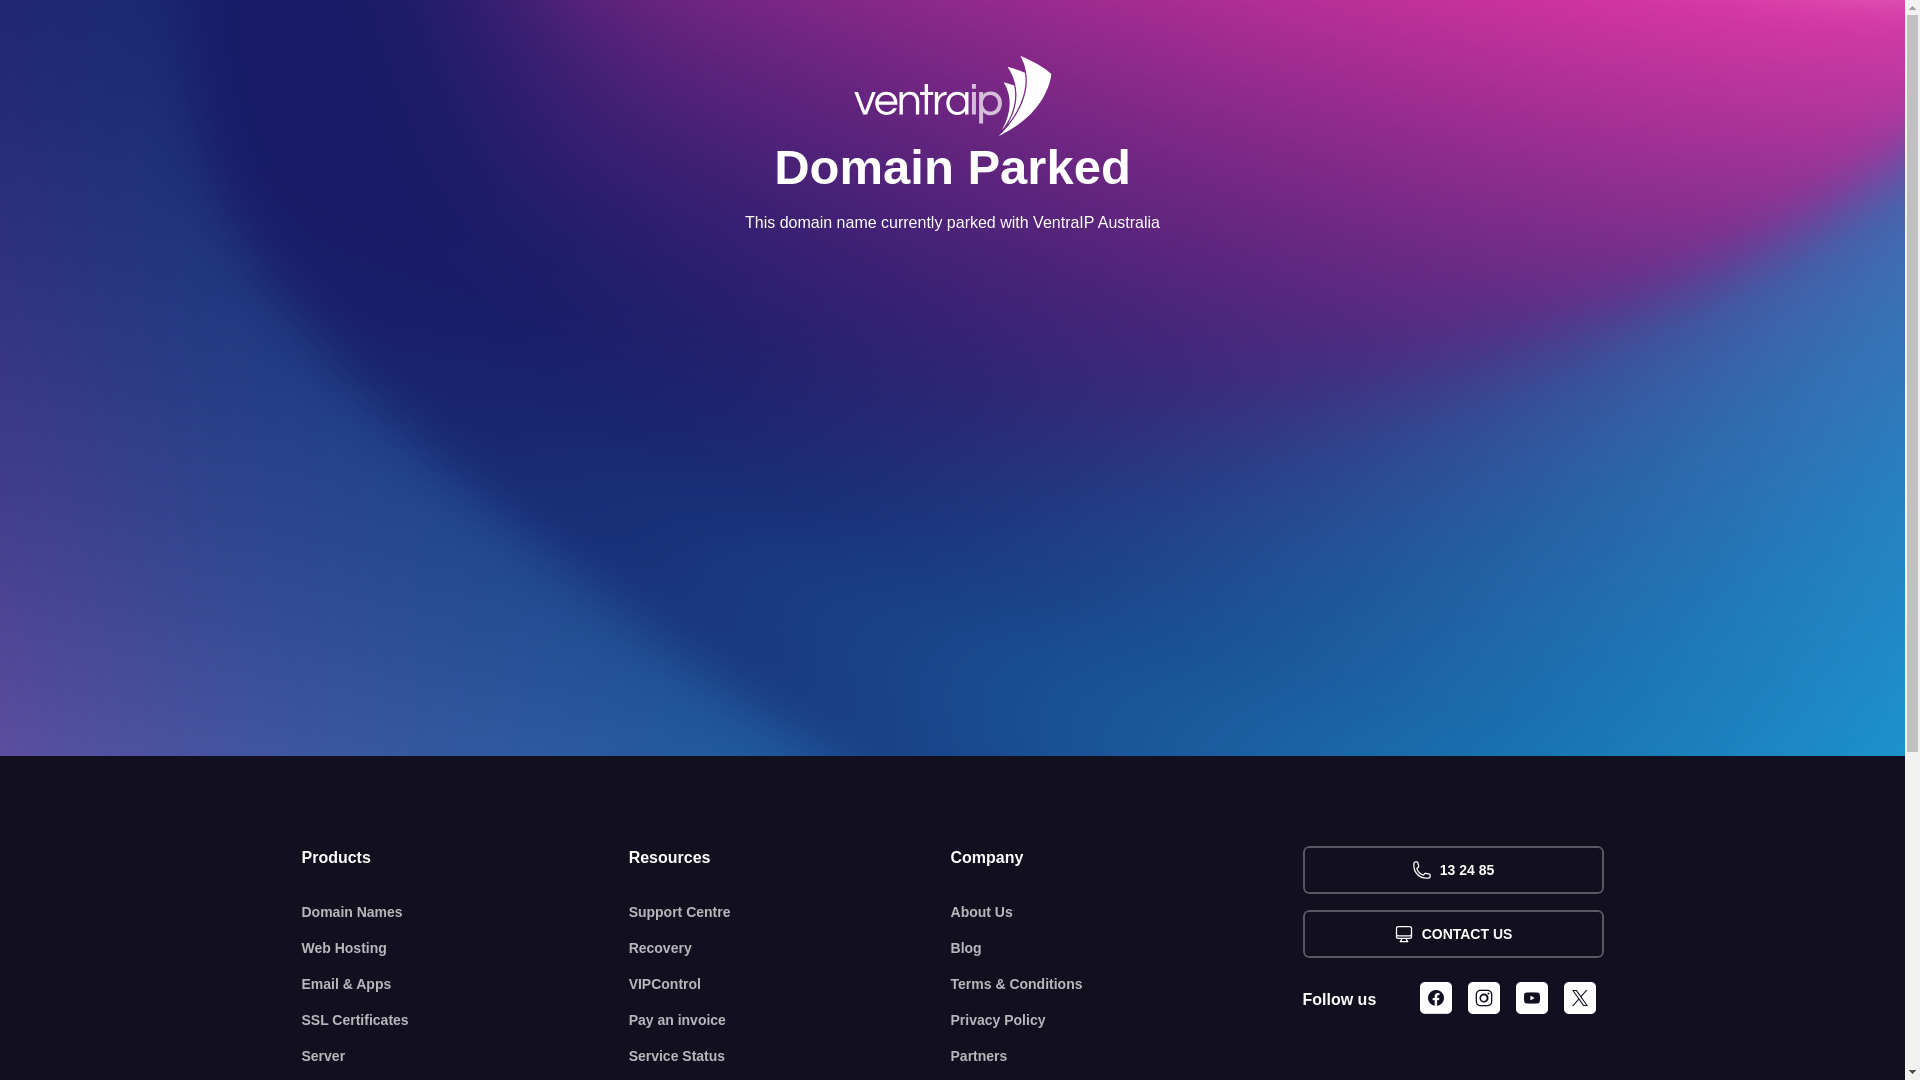 The height and width of the screenshot is (1080, 1920). I want to click on CONTACT US, so click(1452, 934).